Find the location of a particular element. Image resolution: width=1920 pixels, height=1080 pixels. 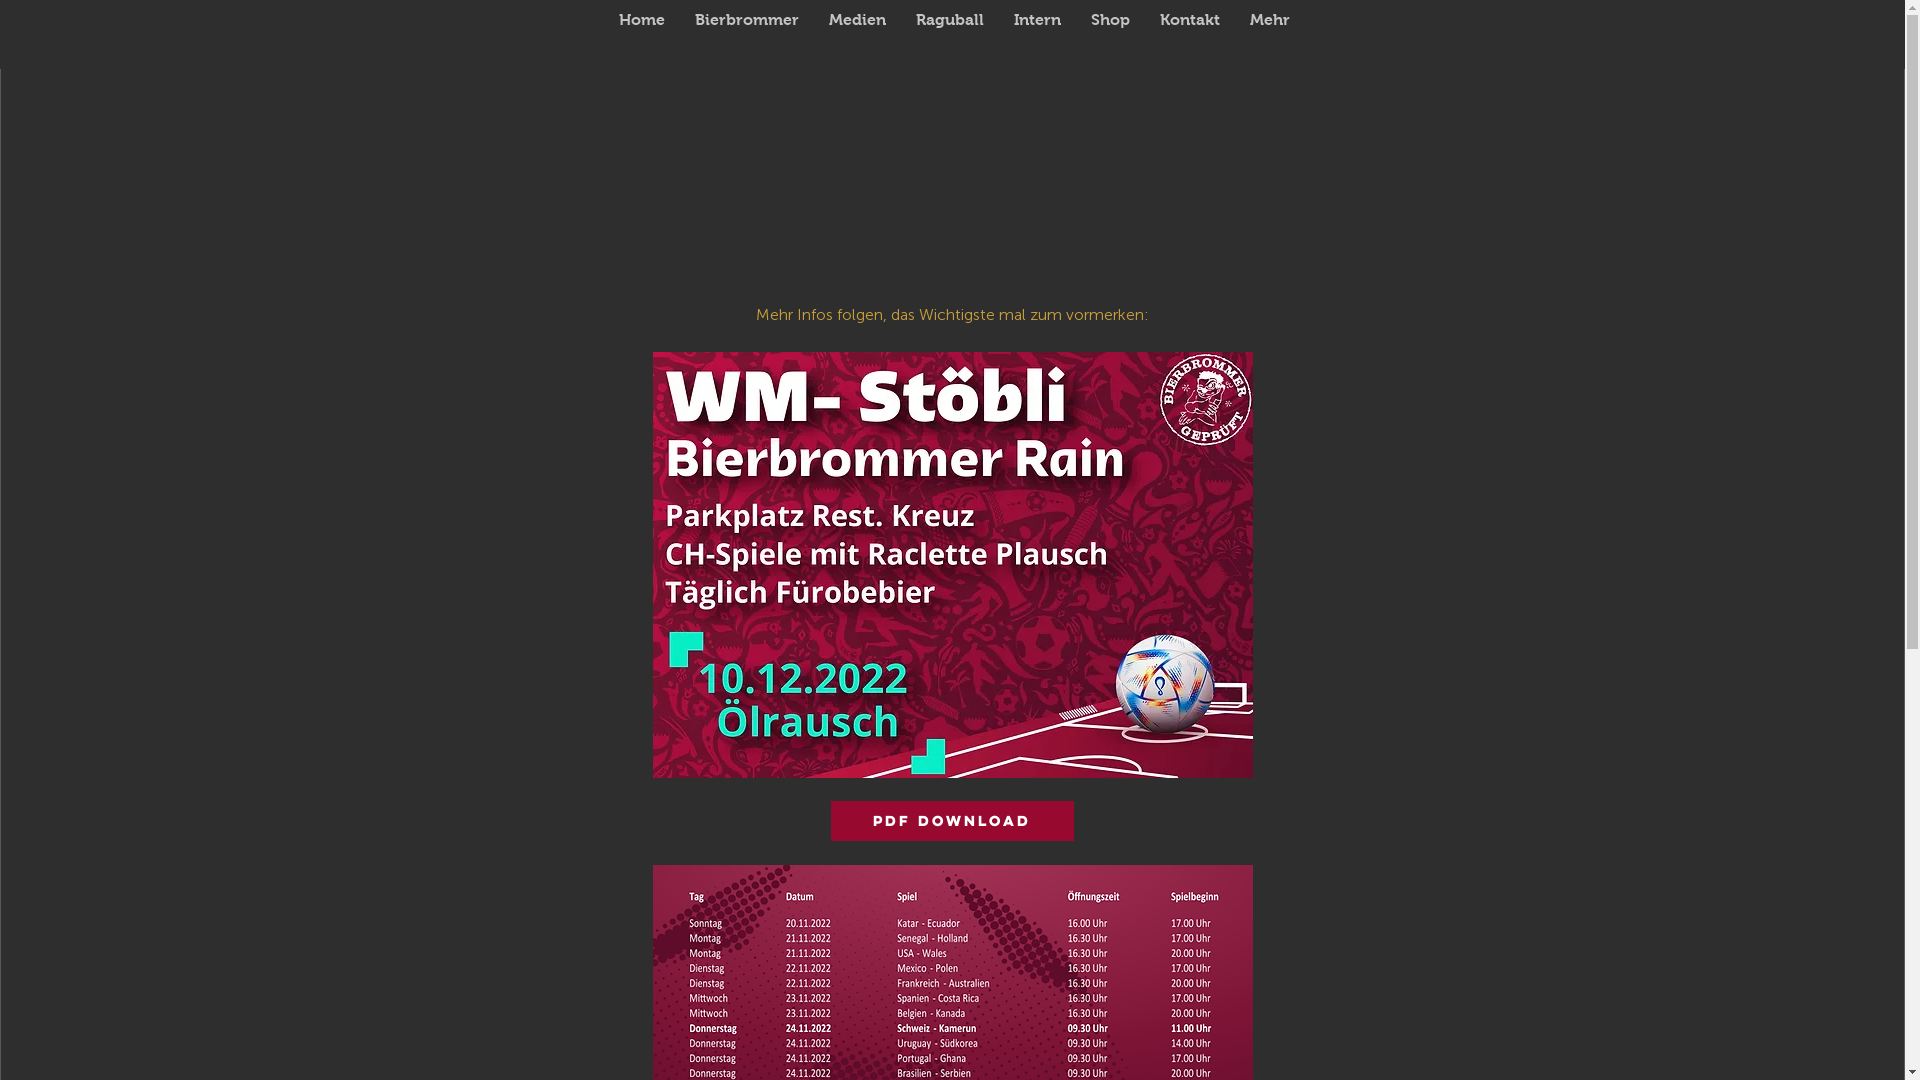

Medien is located at coordinates (858, 35).